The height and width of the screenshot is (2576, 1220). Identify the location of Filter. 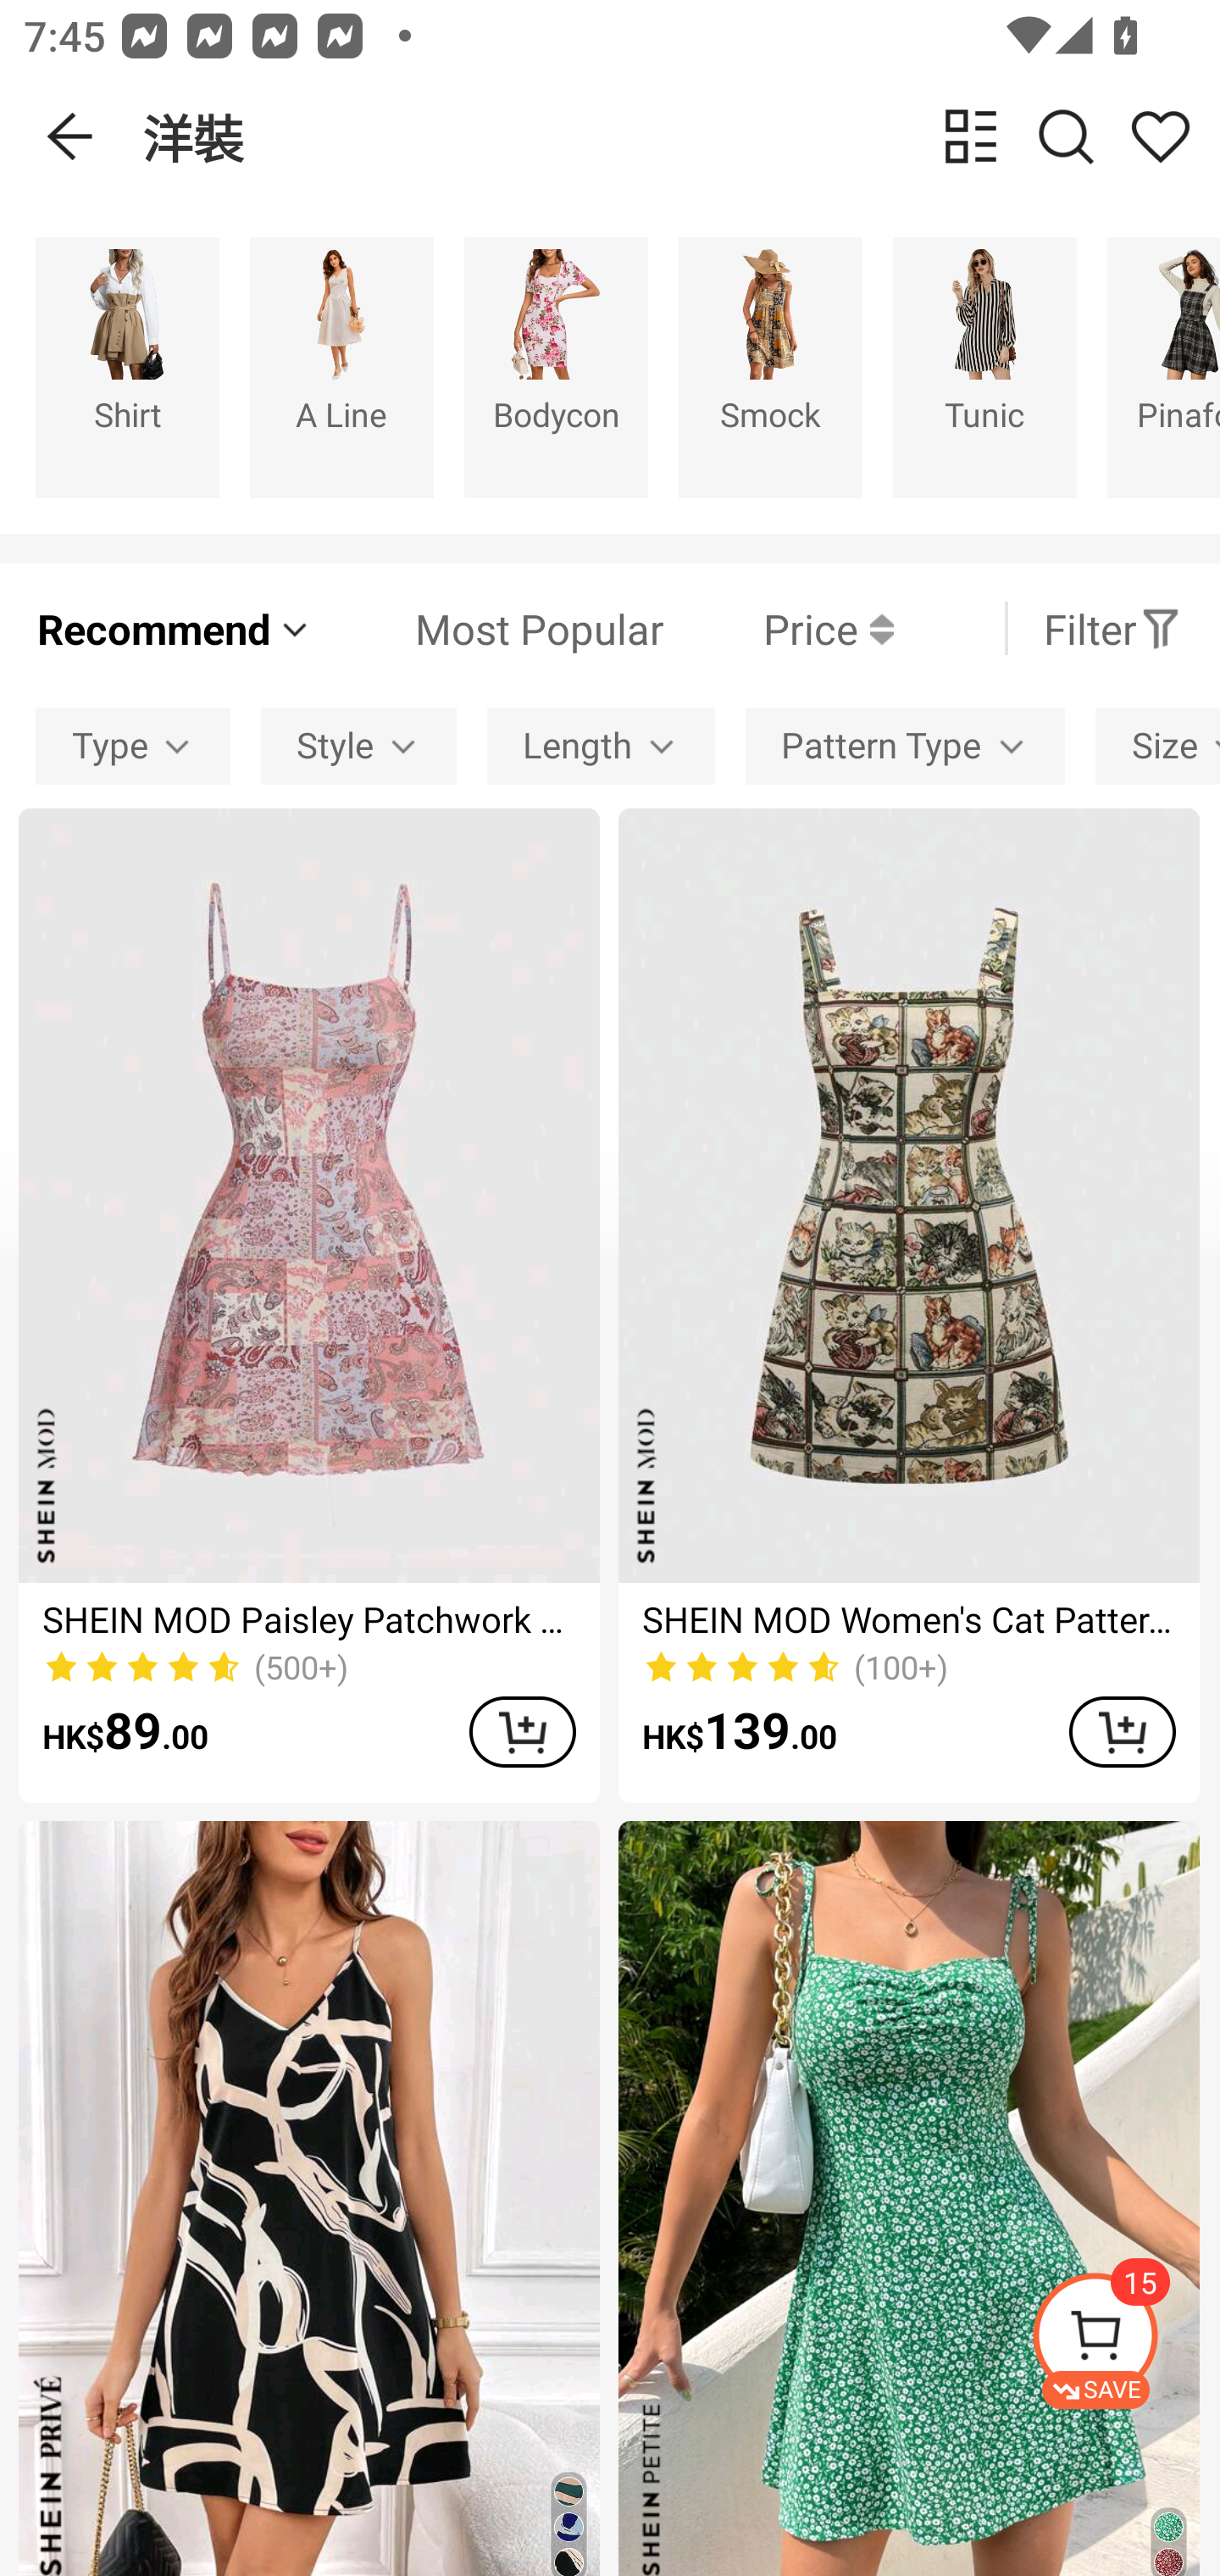
(1112, 628).